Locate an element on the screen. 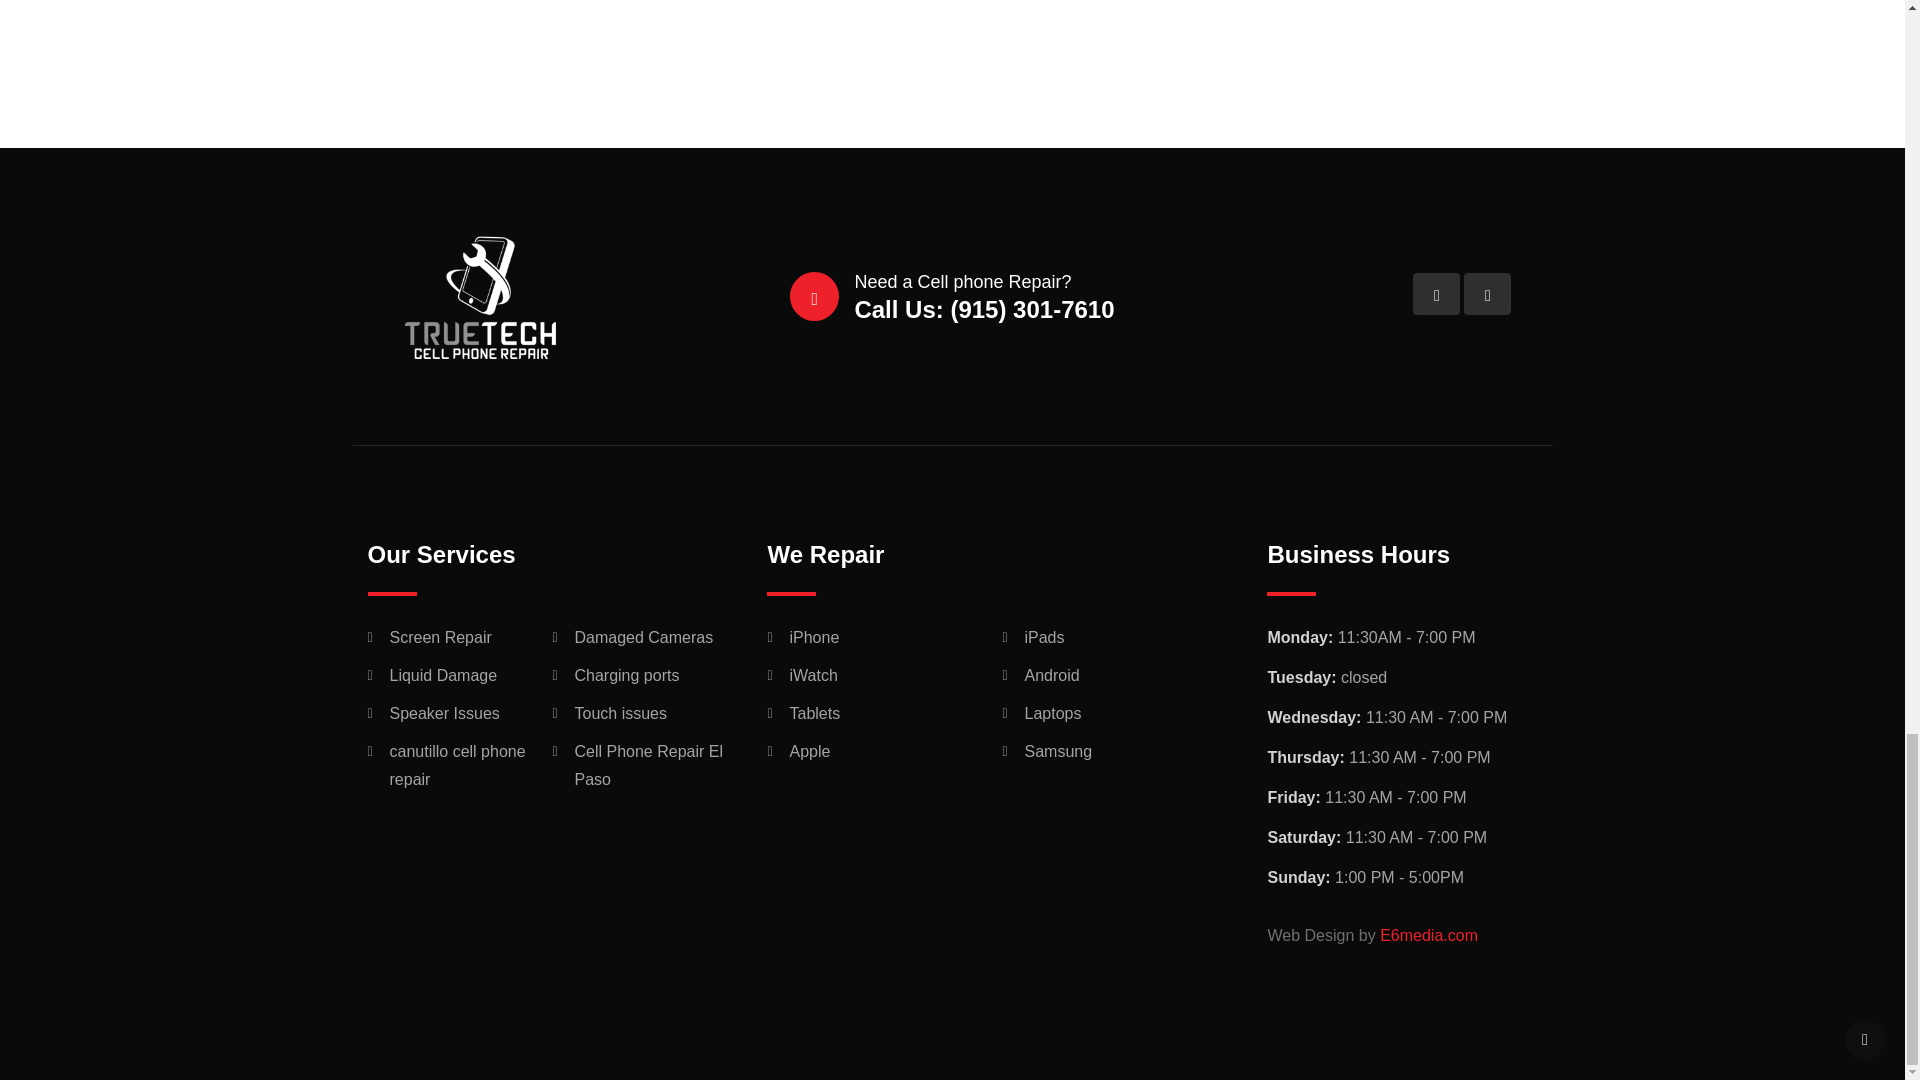  iPads is located at coordinates (1043, 638).